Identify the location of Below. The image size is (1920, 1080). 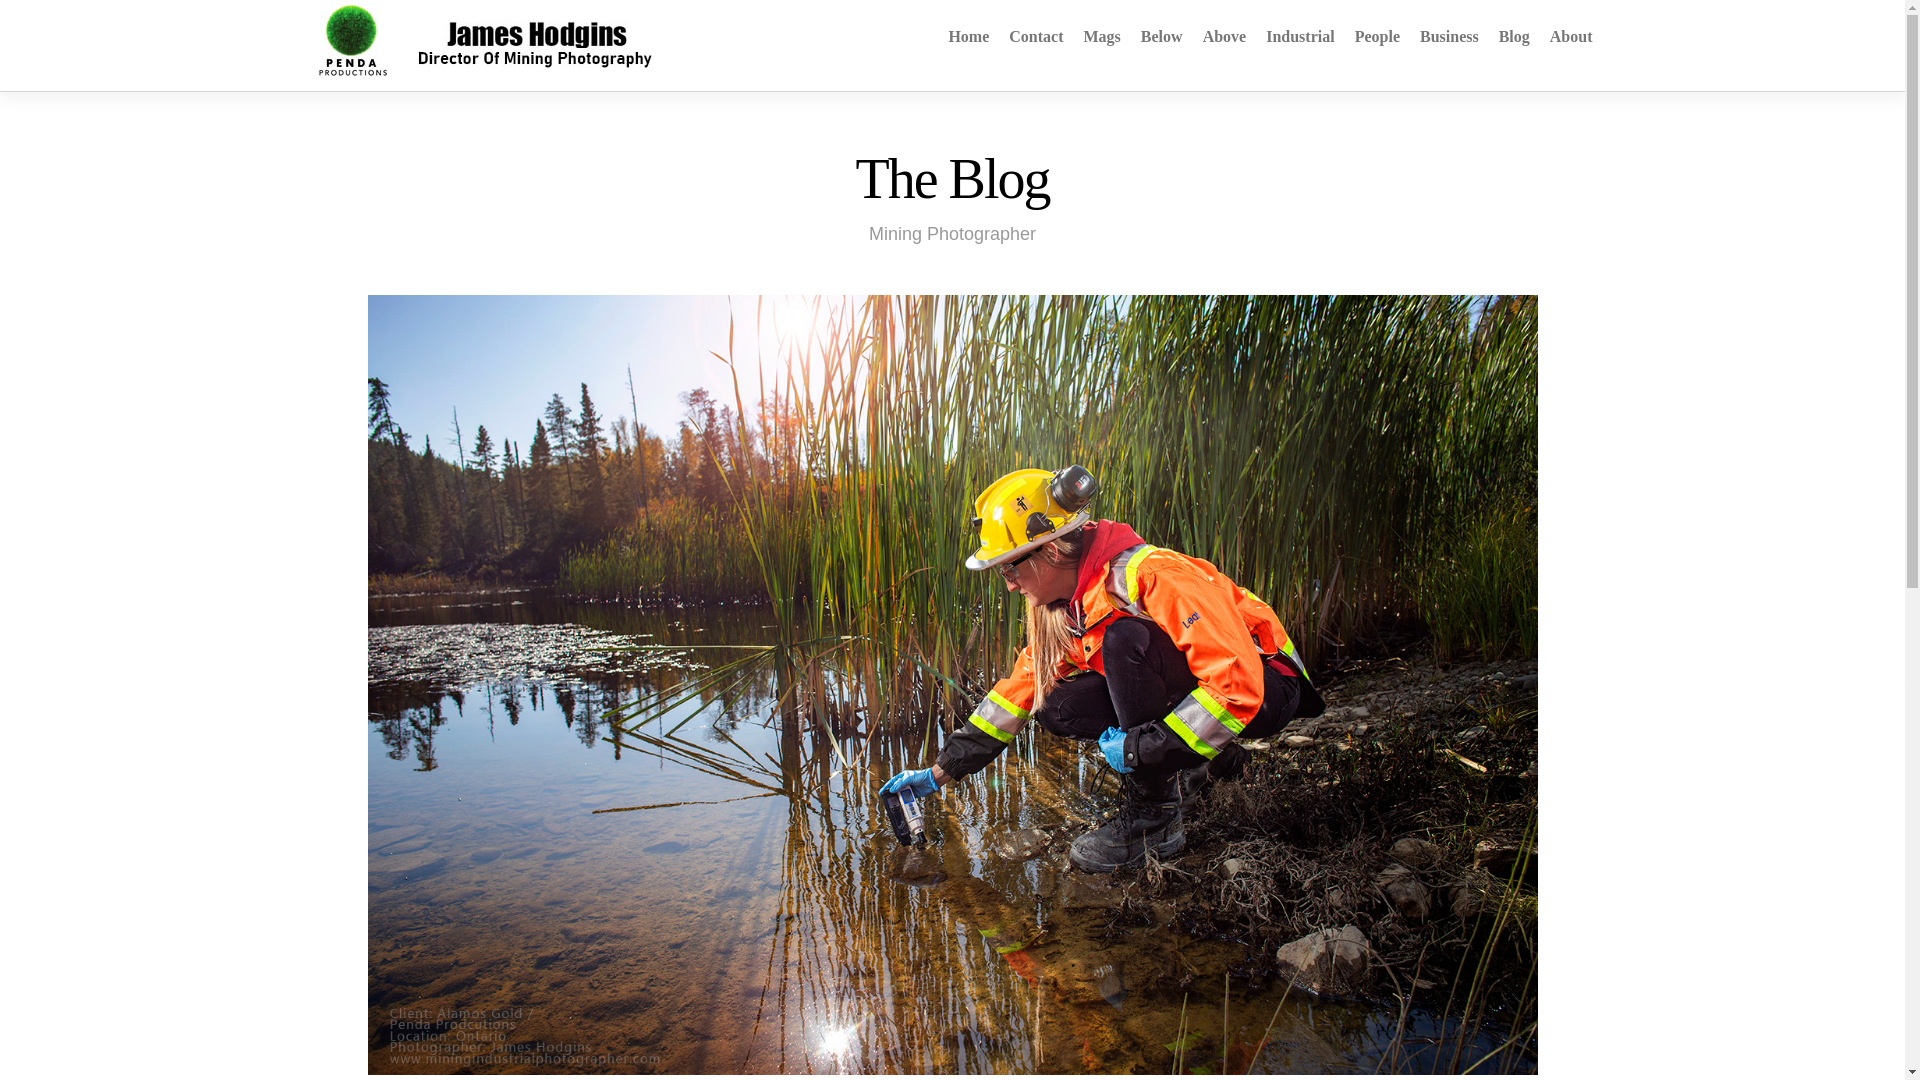
(1161, 36).